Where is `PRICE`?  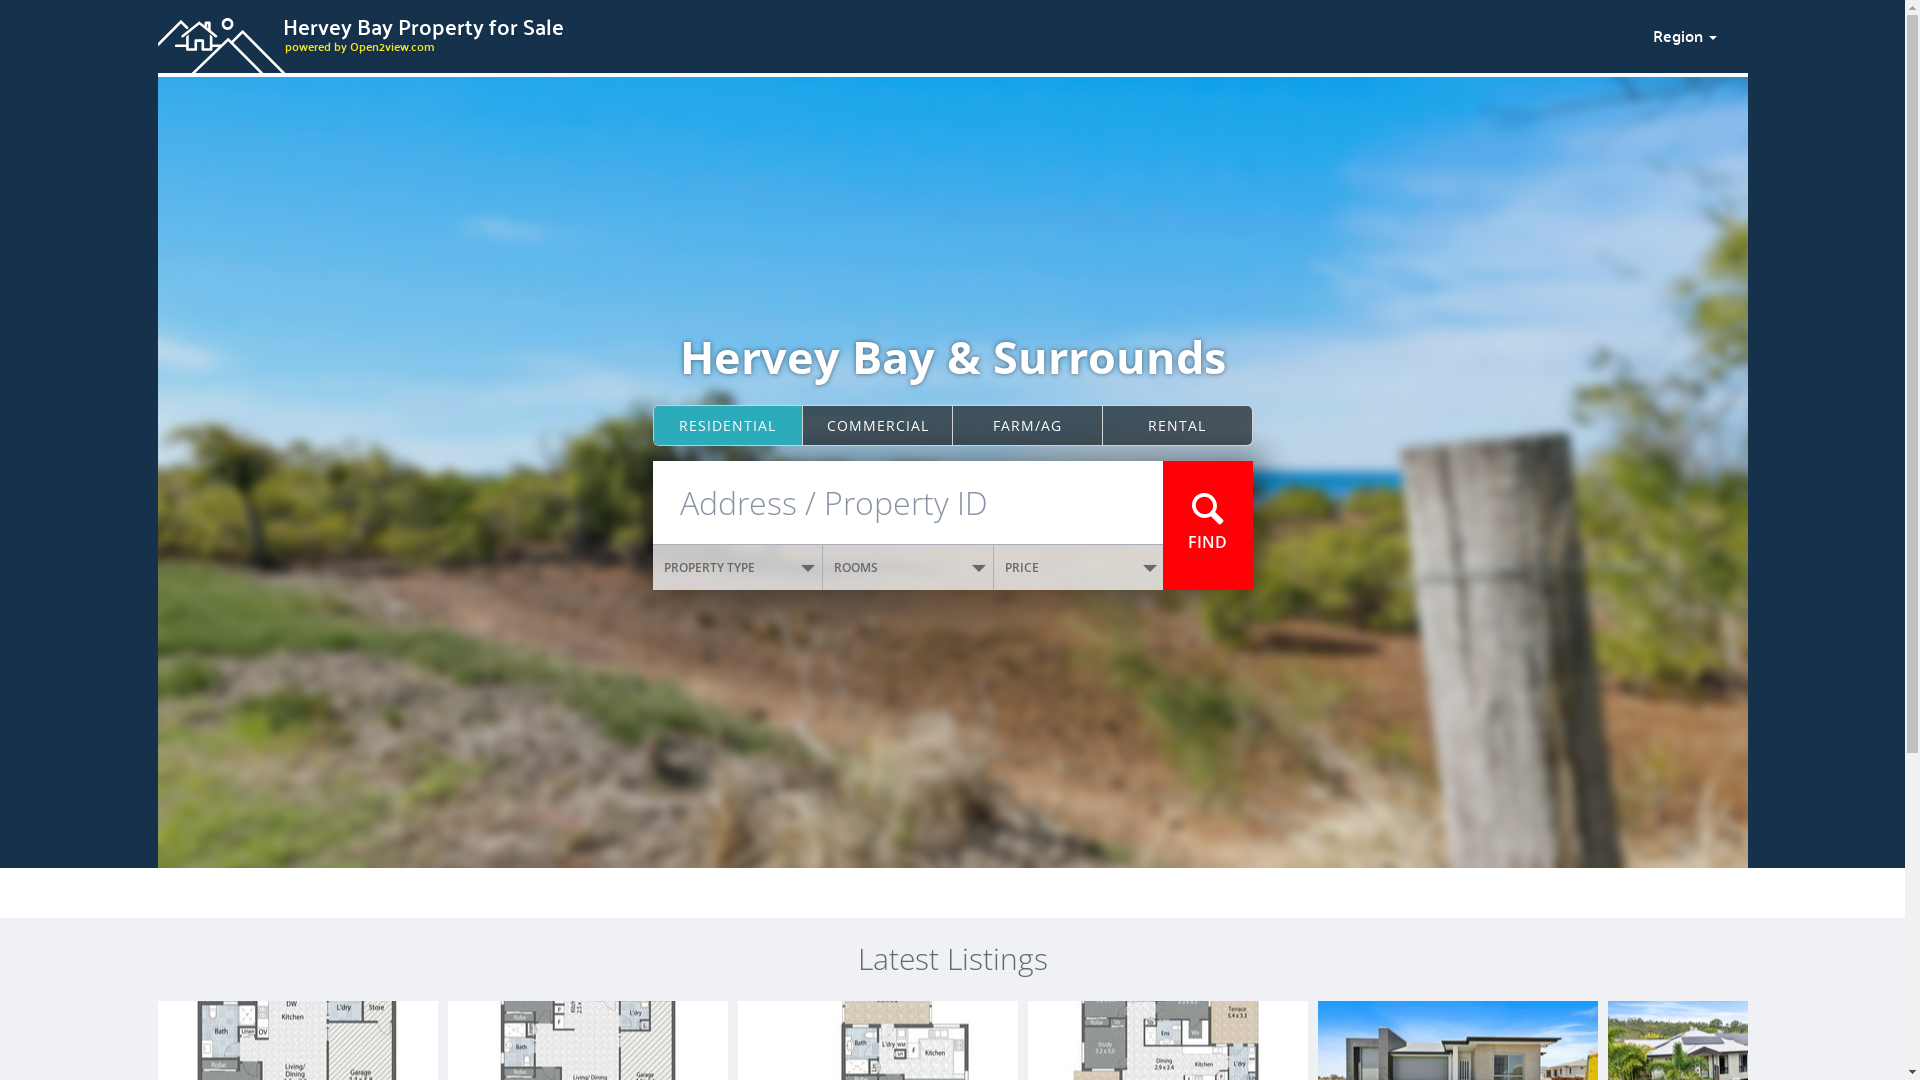
PRICE is located at coordinates (1079, 568).